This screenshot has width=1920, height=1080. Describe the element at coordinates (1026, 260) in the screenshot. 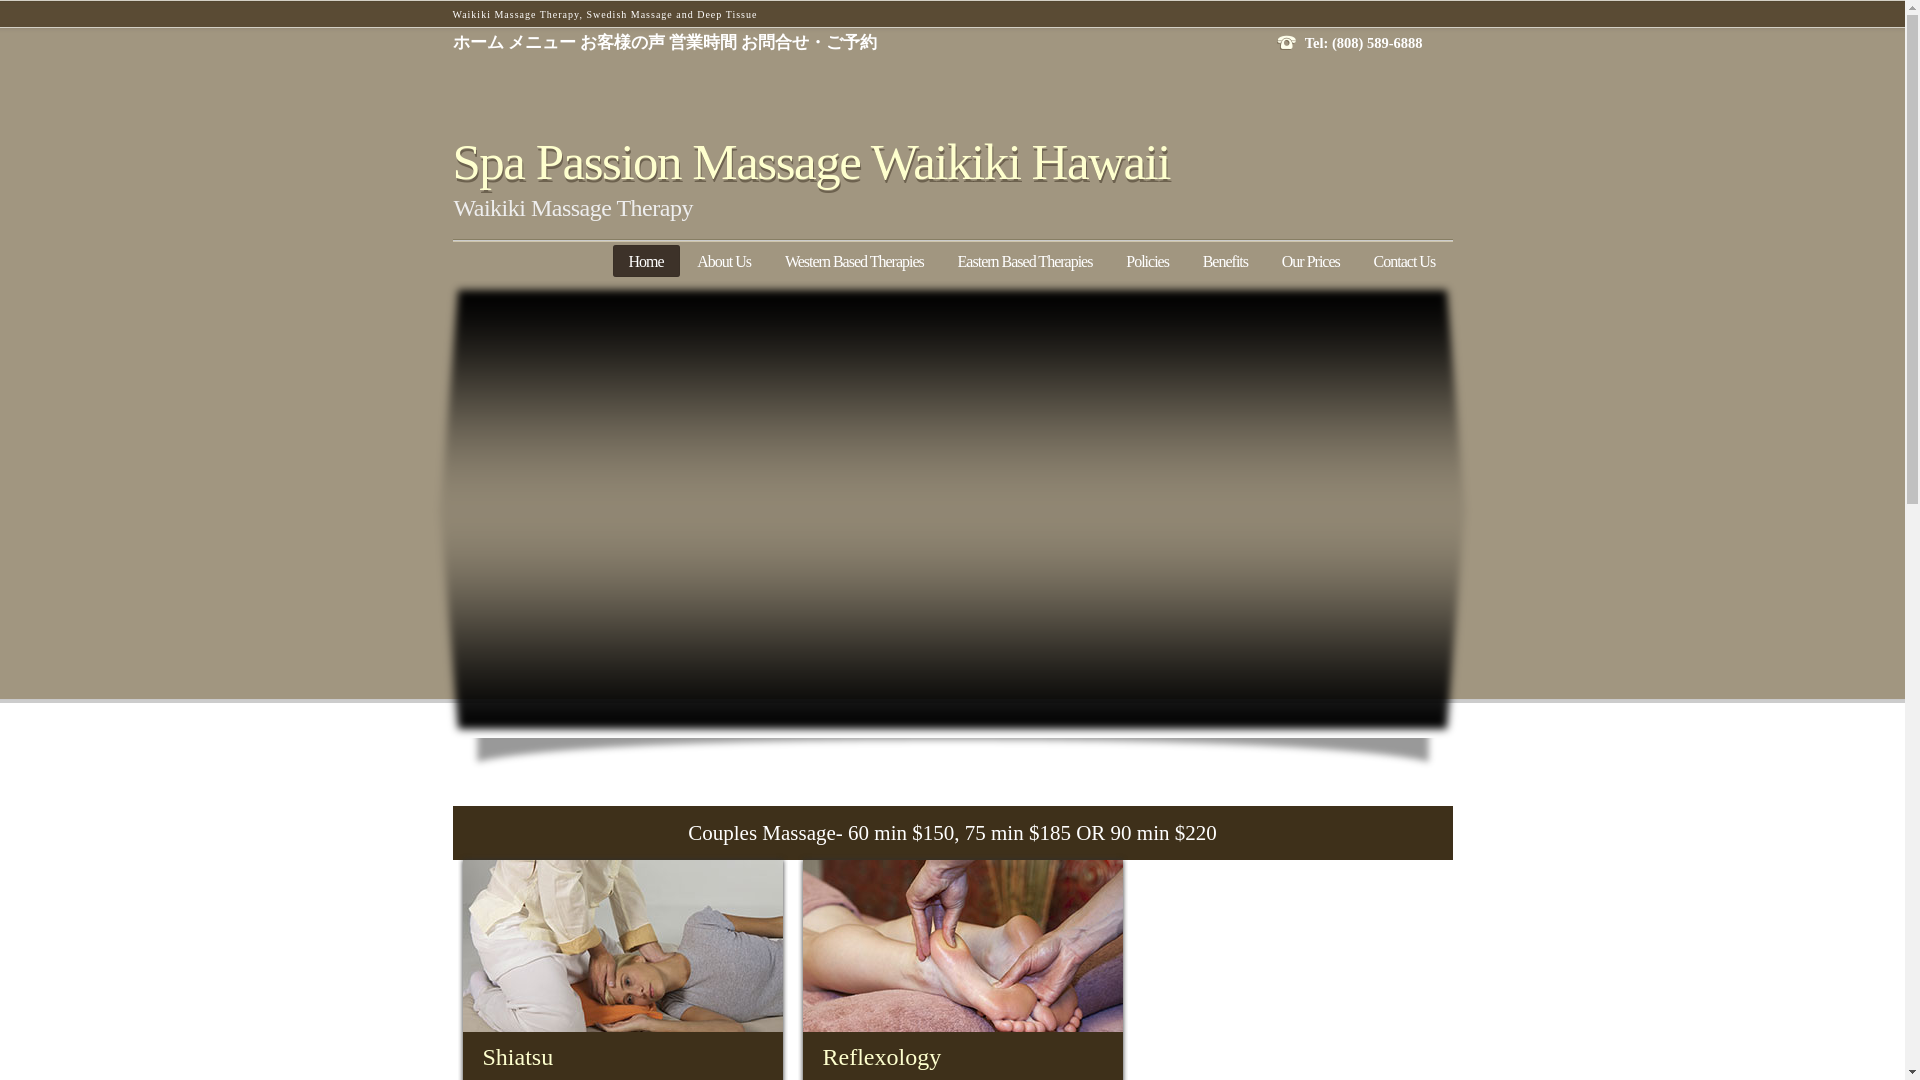

I see `Eastern Based Therapies` at that location.